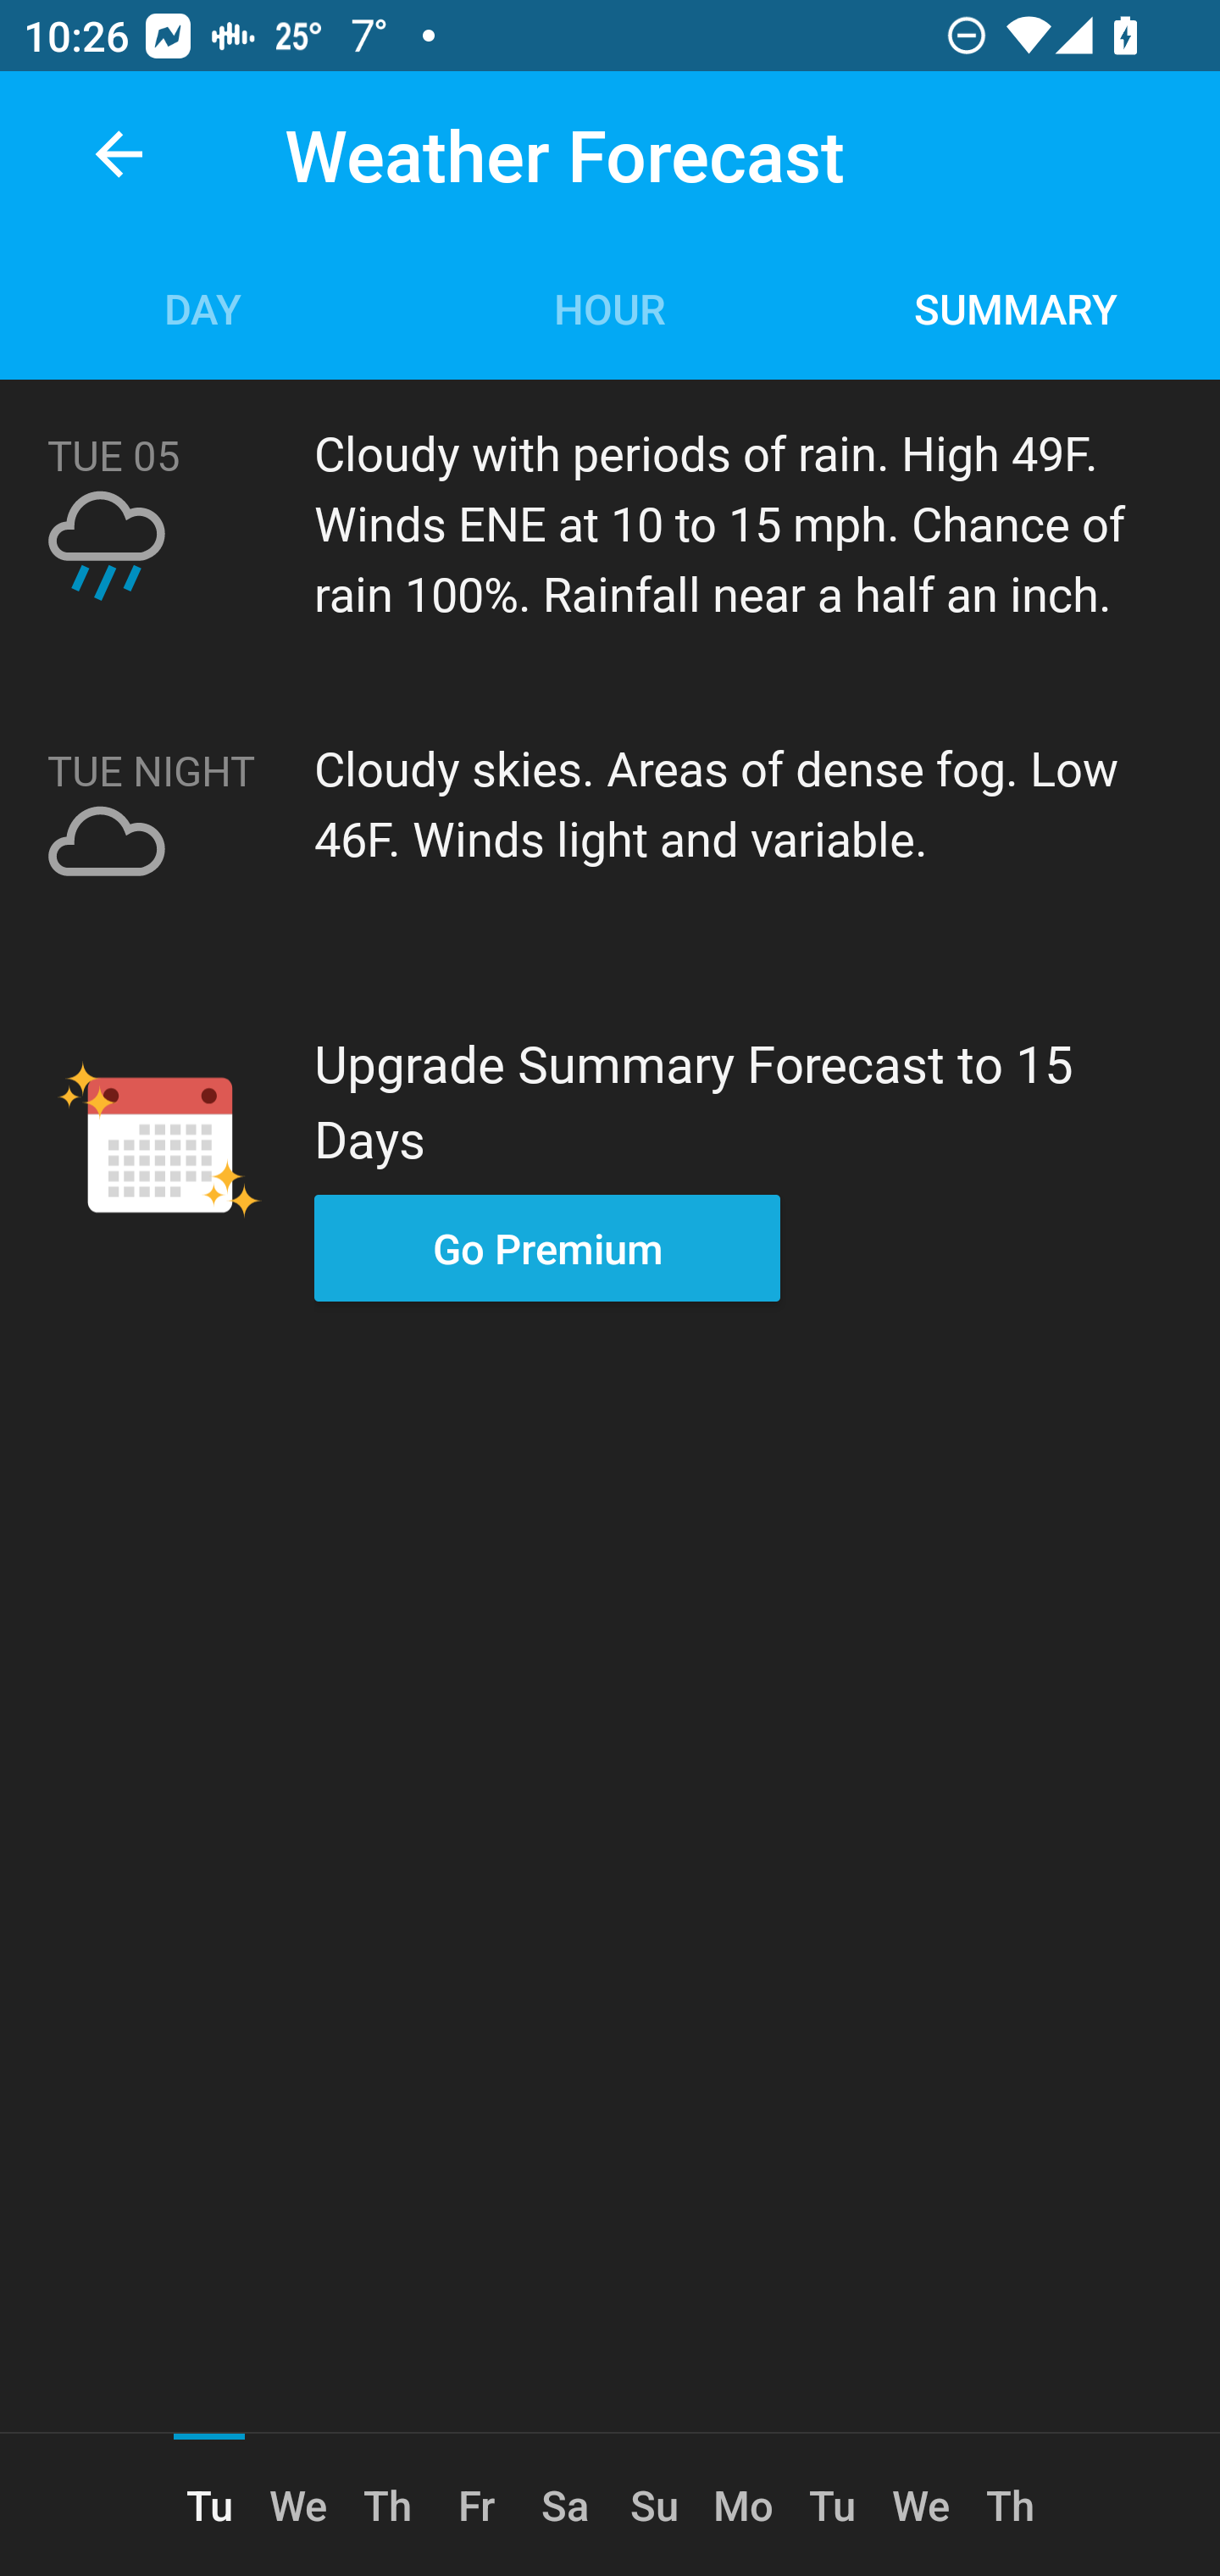  I want to click on Sa, so click(565, 2505).